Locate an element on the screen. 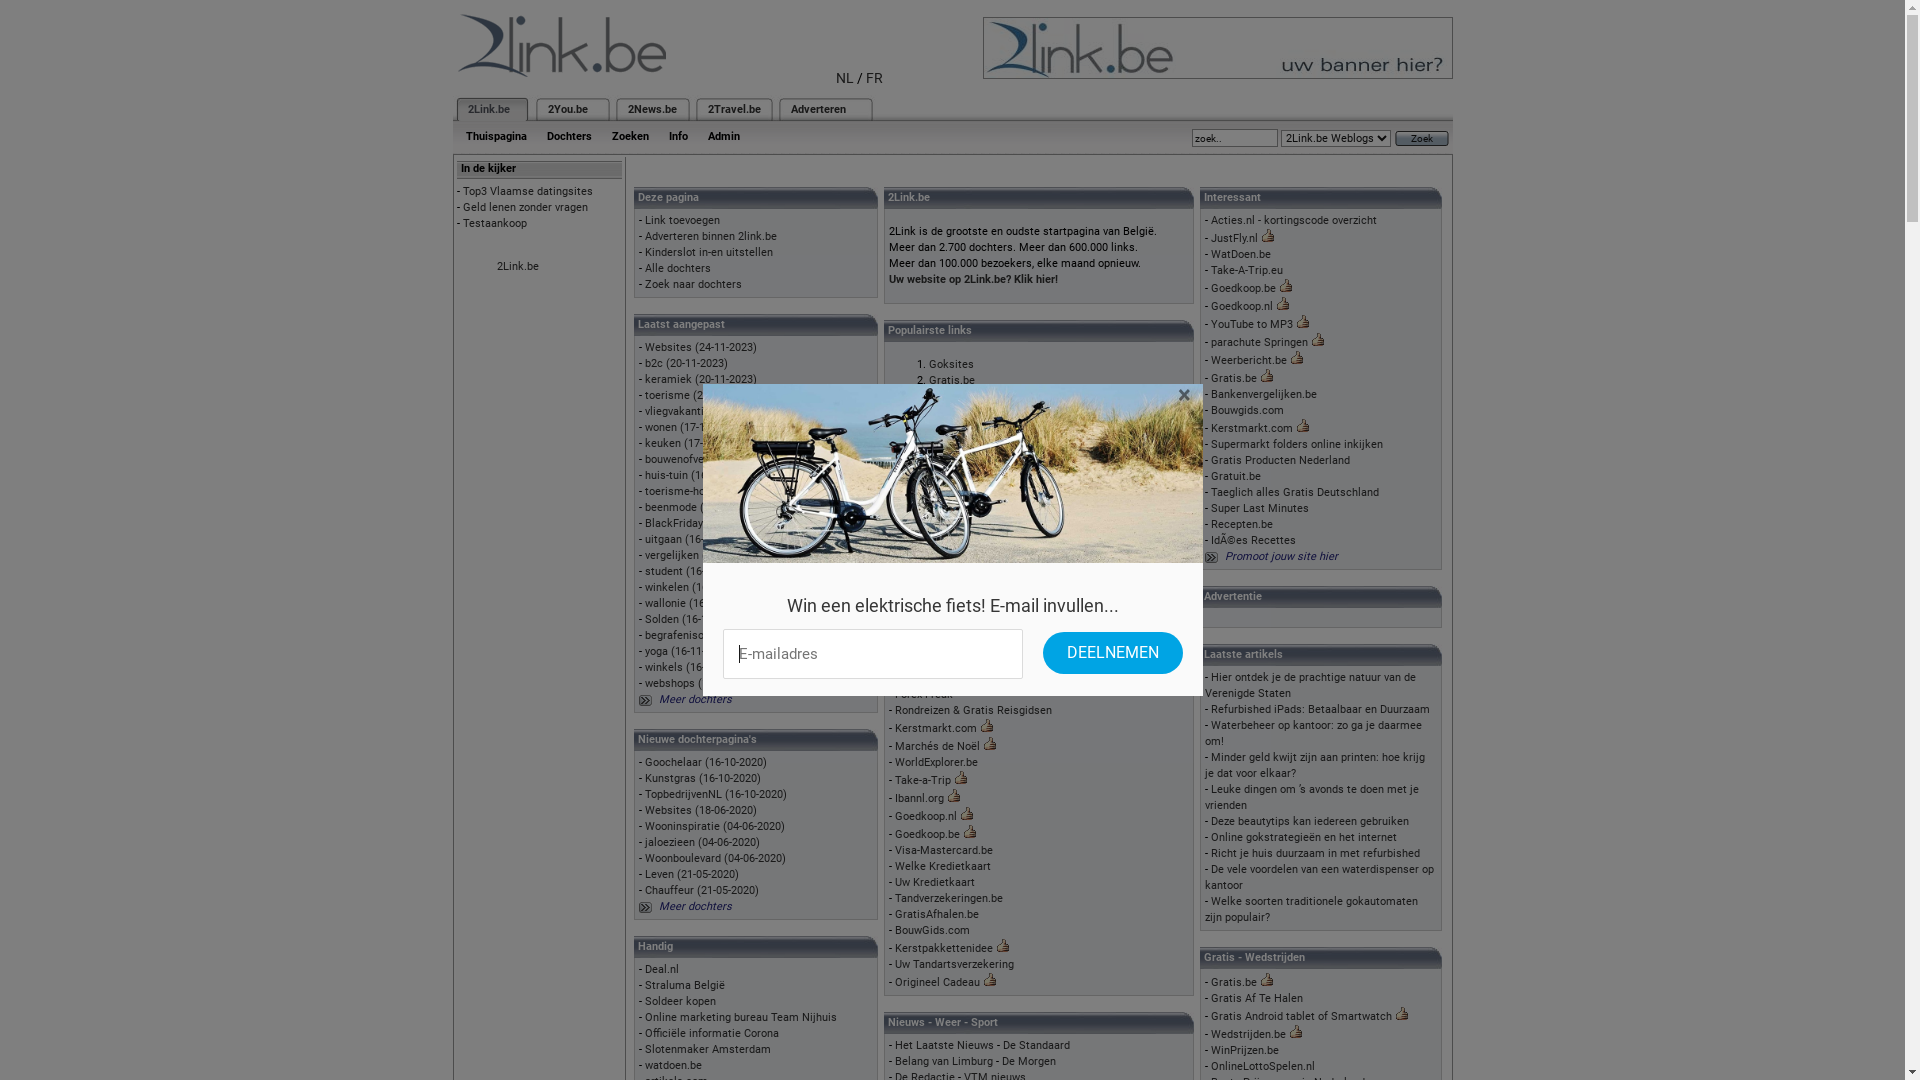  Gratuit.be is located at coordinates (1236, 476).